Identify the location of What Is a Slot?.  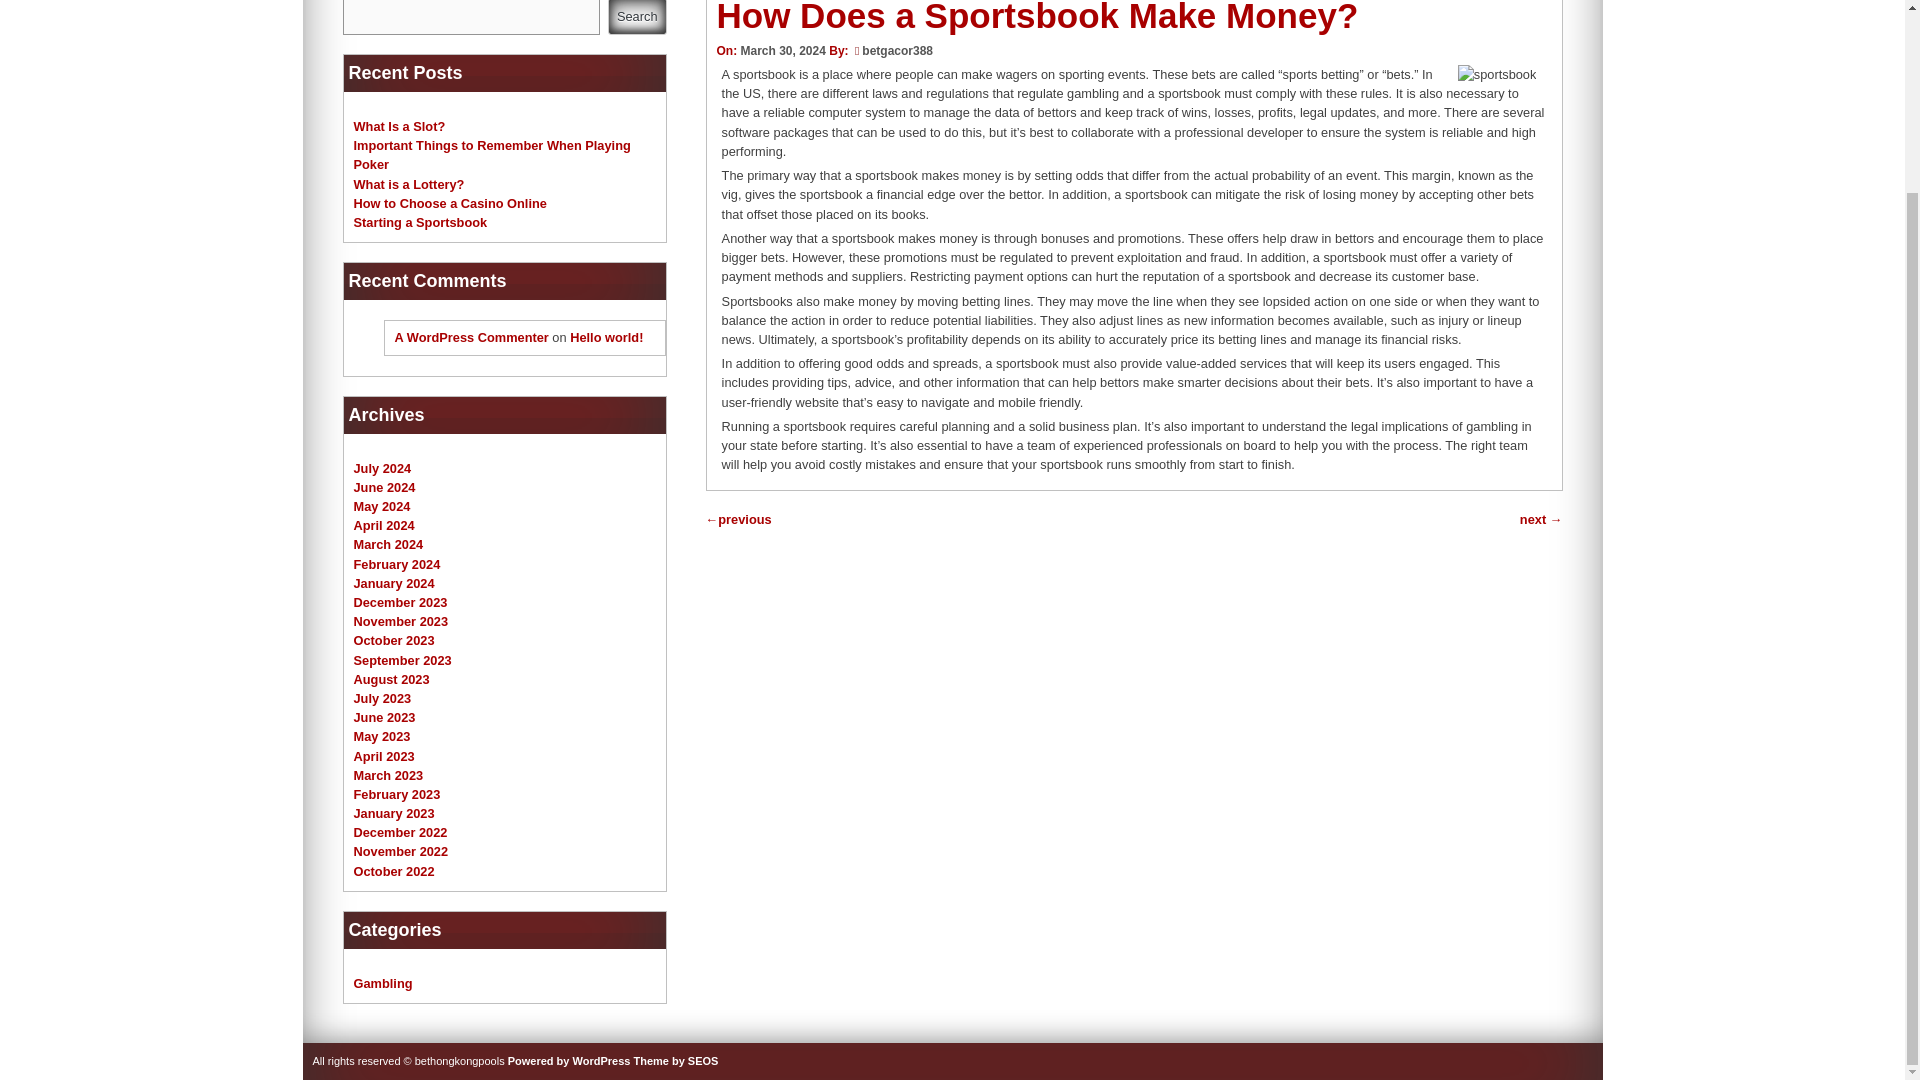
(399, 126).